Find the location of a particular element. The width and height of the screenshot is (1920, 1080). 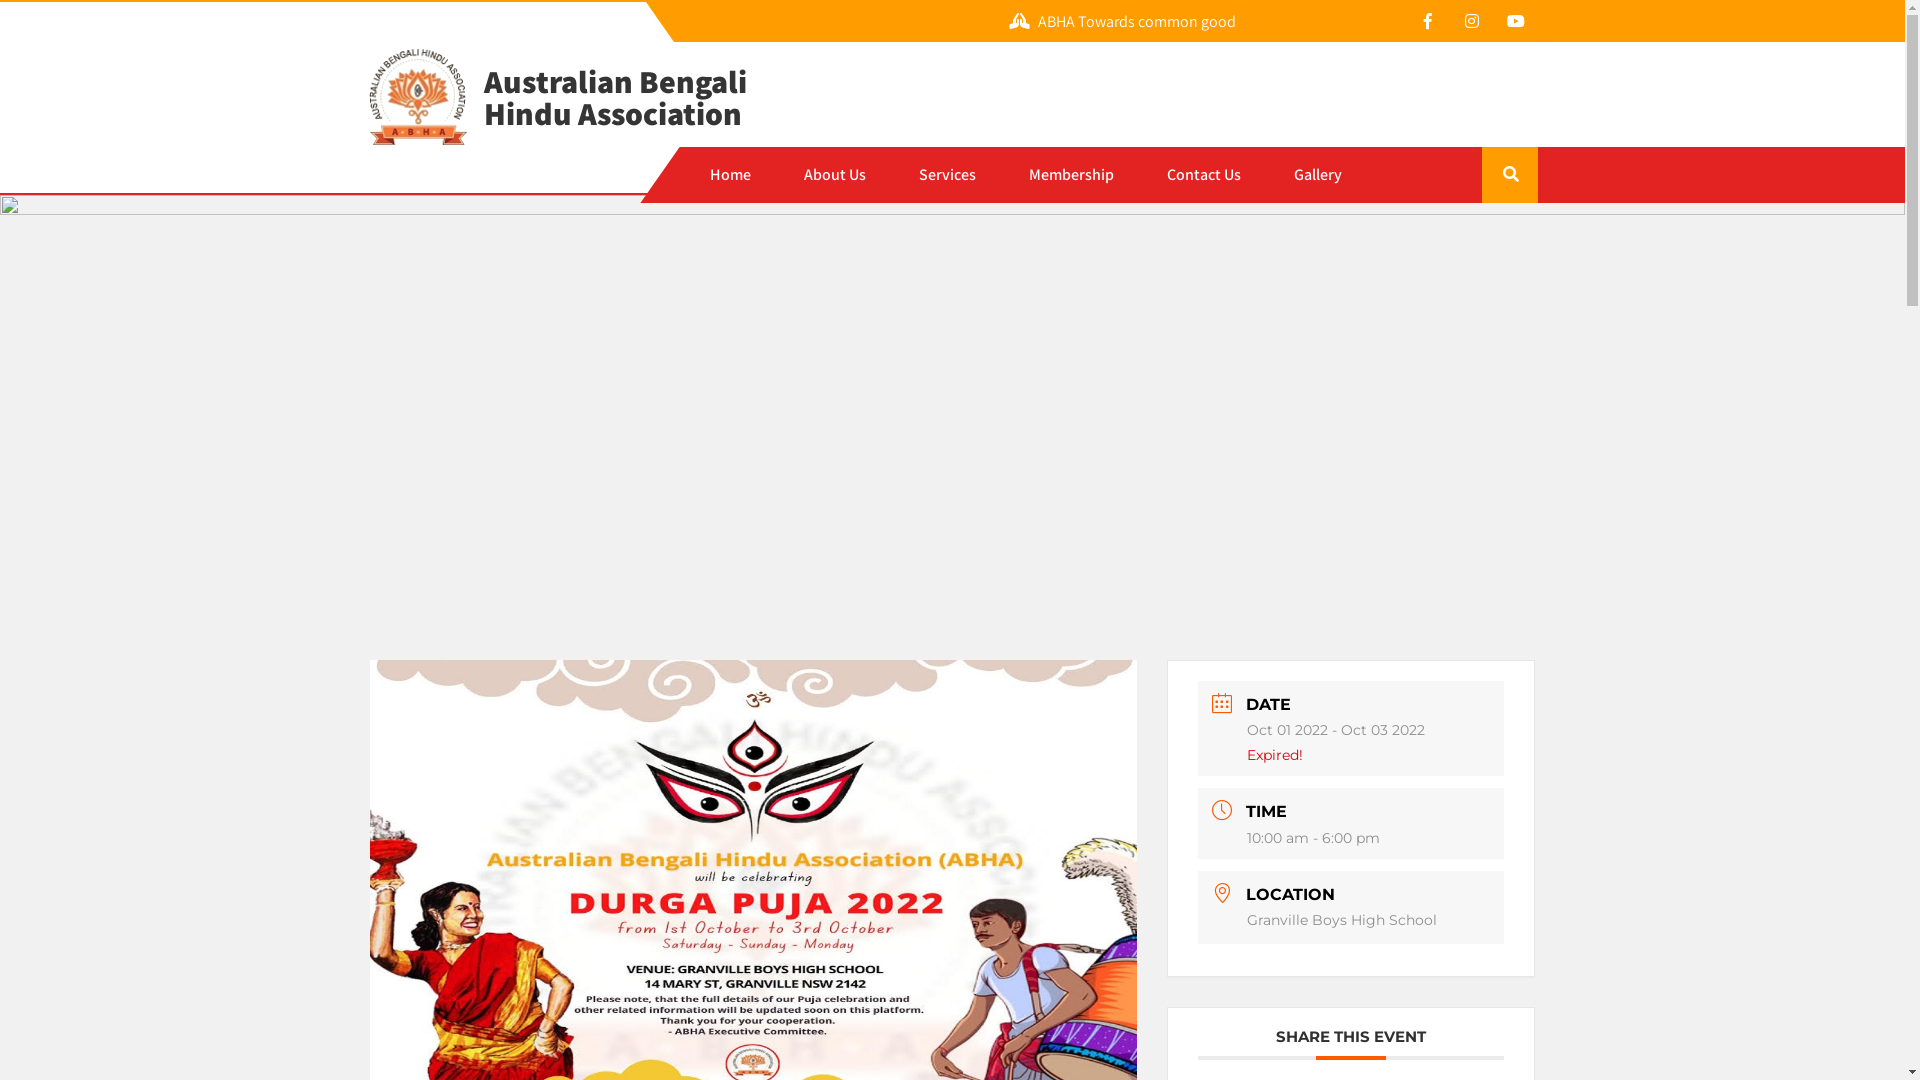

Contact Us is located at coordinates (1204, 175).